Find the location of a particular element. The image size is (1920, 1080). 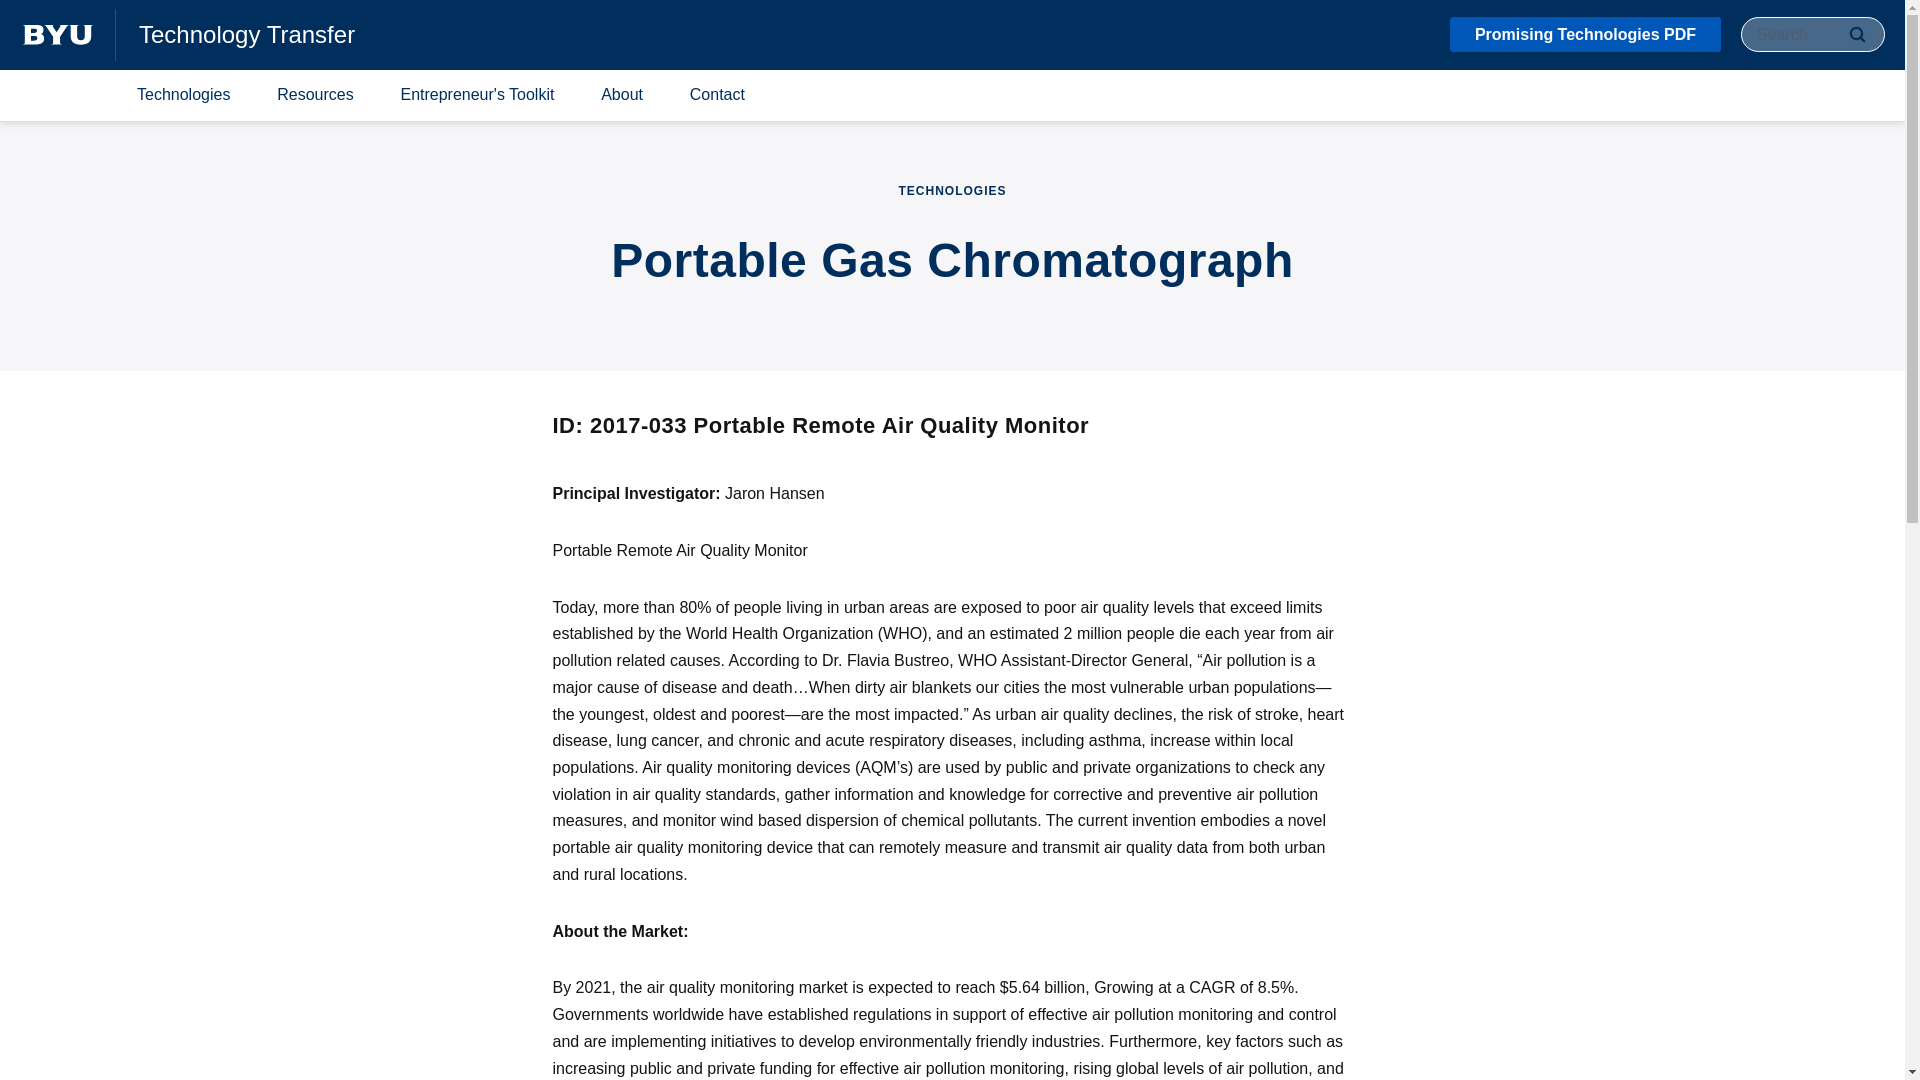

Entrepreneur's Toolkit is located at coordinates (477, 96).